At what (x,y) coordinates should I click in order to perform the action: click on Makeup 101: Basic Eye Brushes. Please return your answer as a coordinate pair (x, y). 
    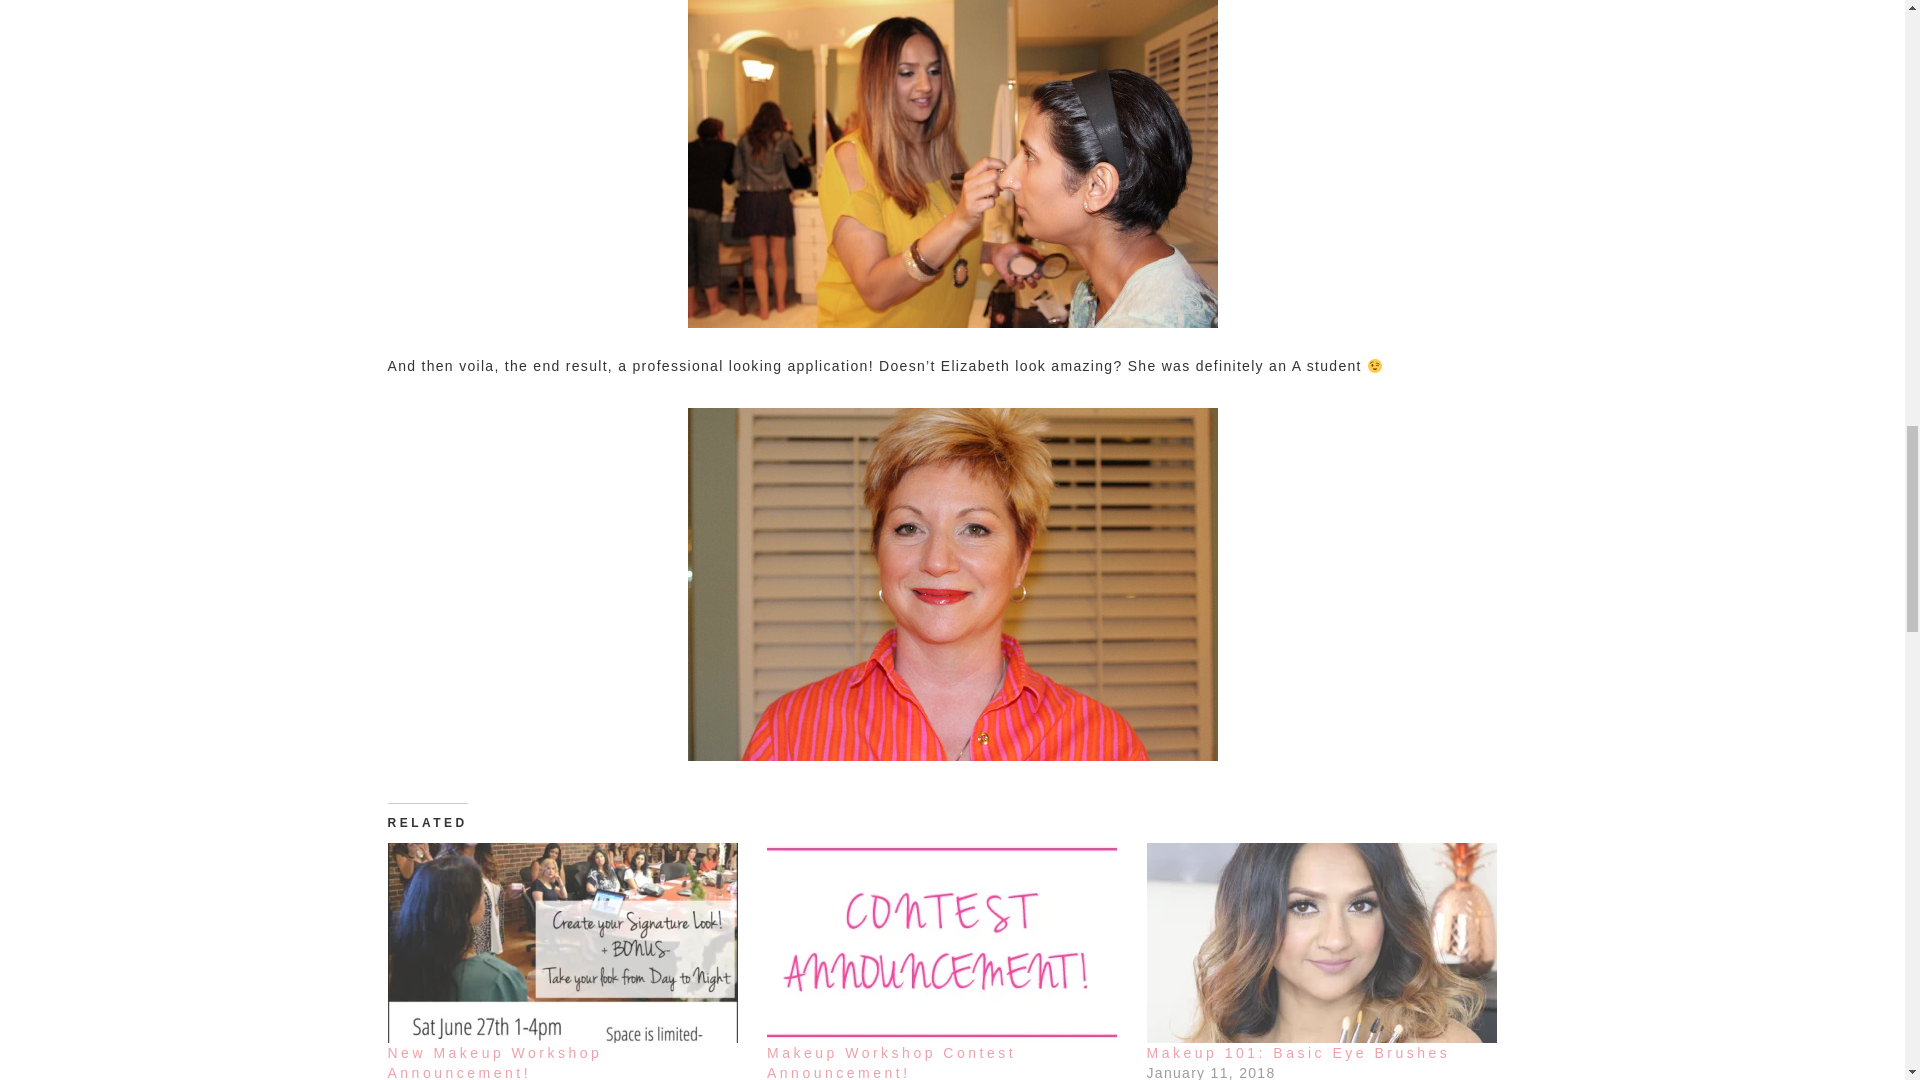
    Looking at the image, I should click on (1326, 943).